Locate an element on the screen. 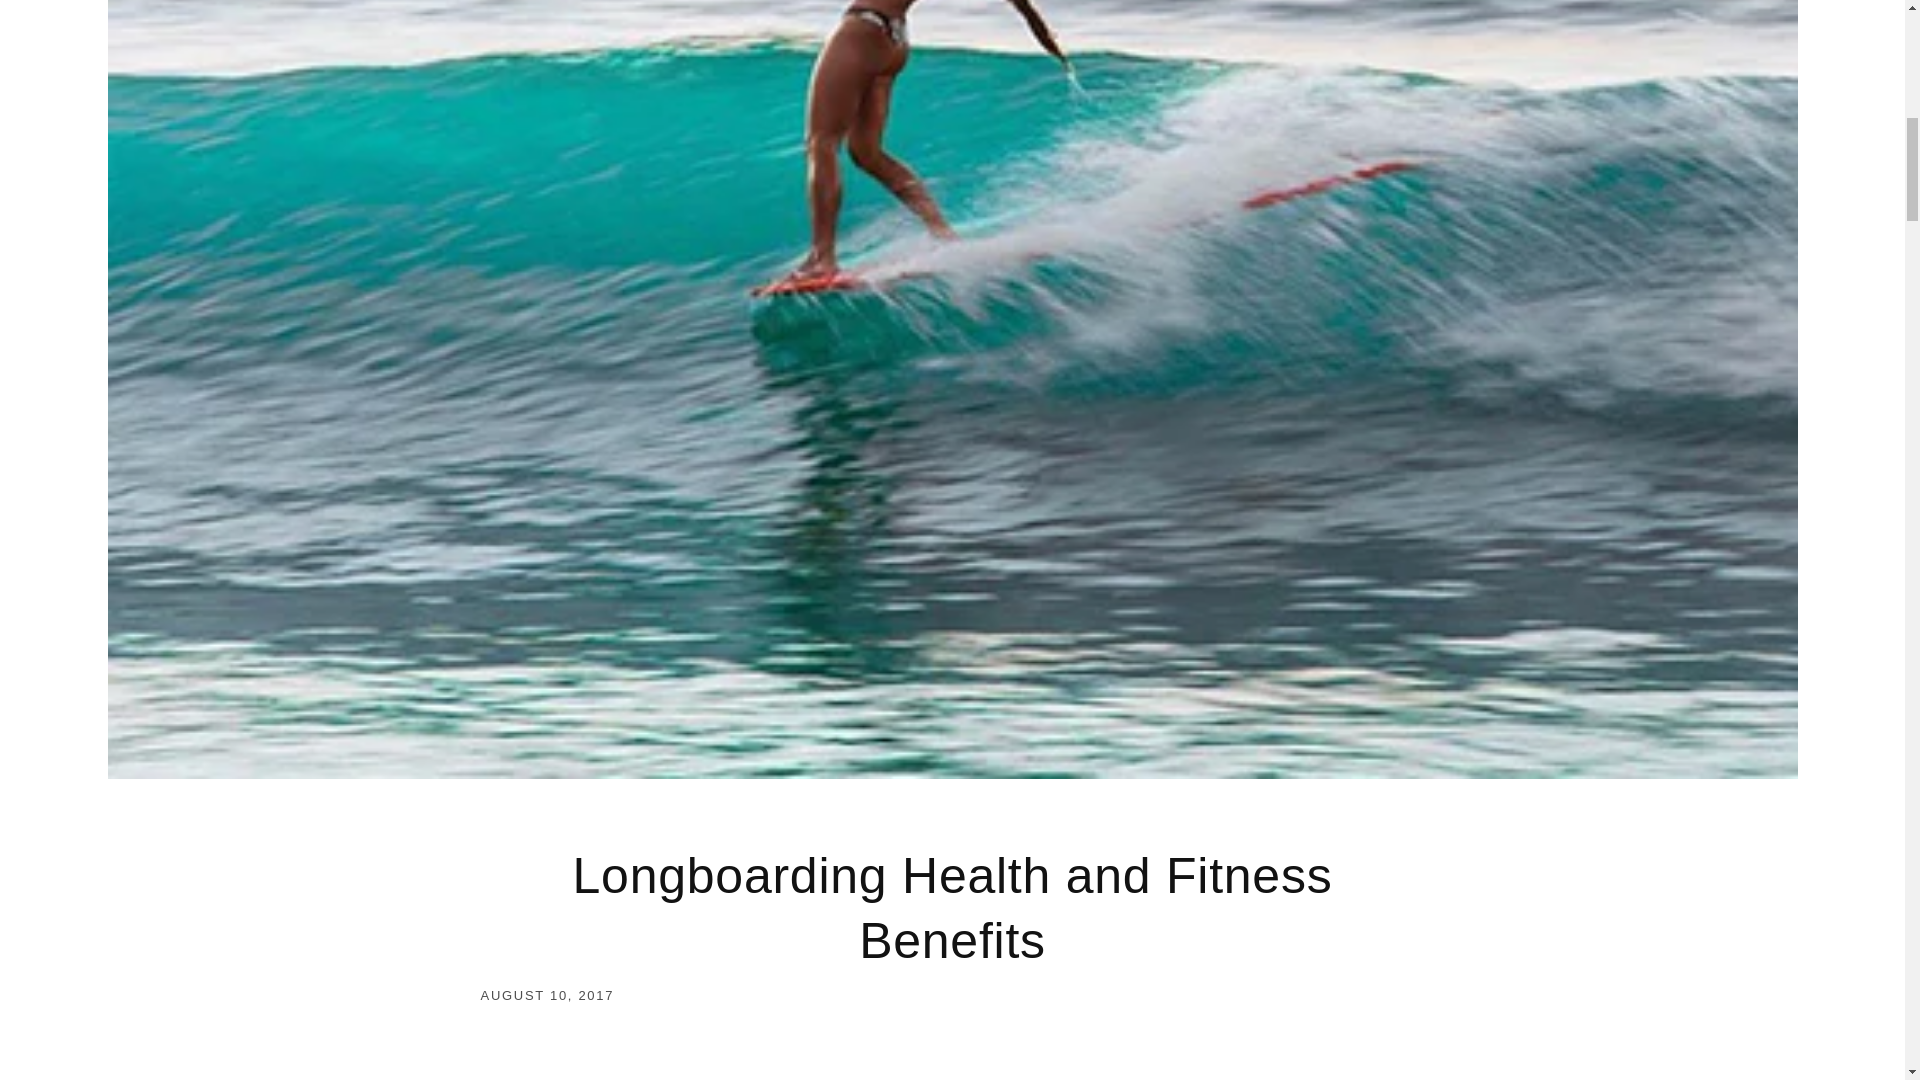  Share is located at coordinates (952, 923).